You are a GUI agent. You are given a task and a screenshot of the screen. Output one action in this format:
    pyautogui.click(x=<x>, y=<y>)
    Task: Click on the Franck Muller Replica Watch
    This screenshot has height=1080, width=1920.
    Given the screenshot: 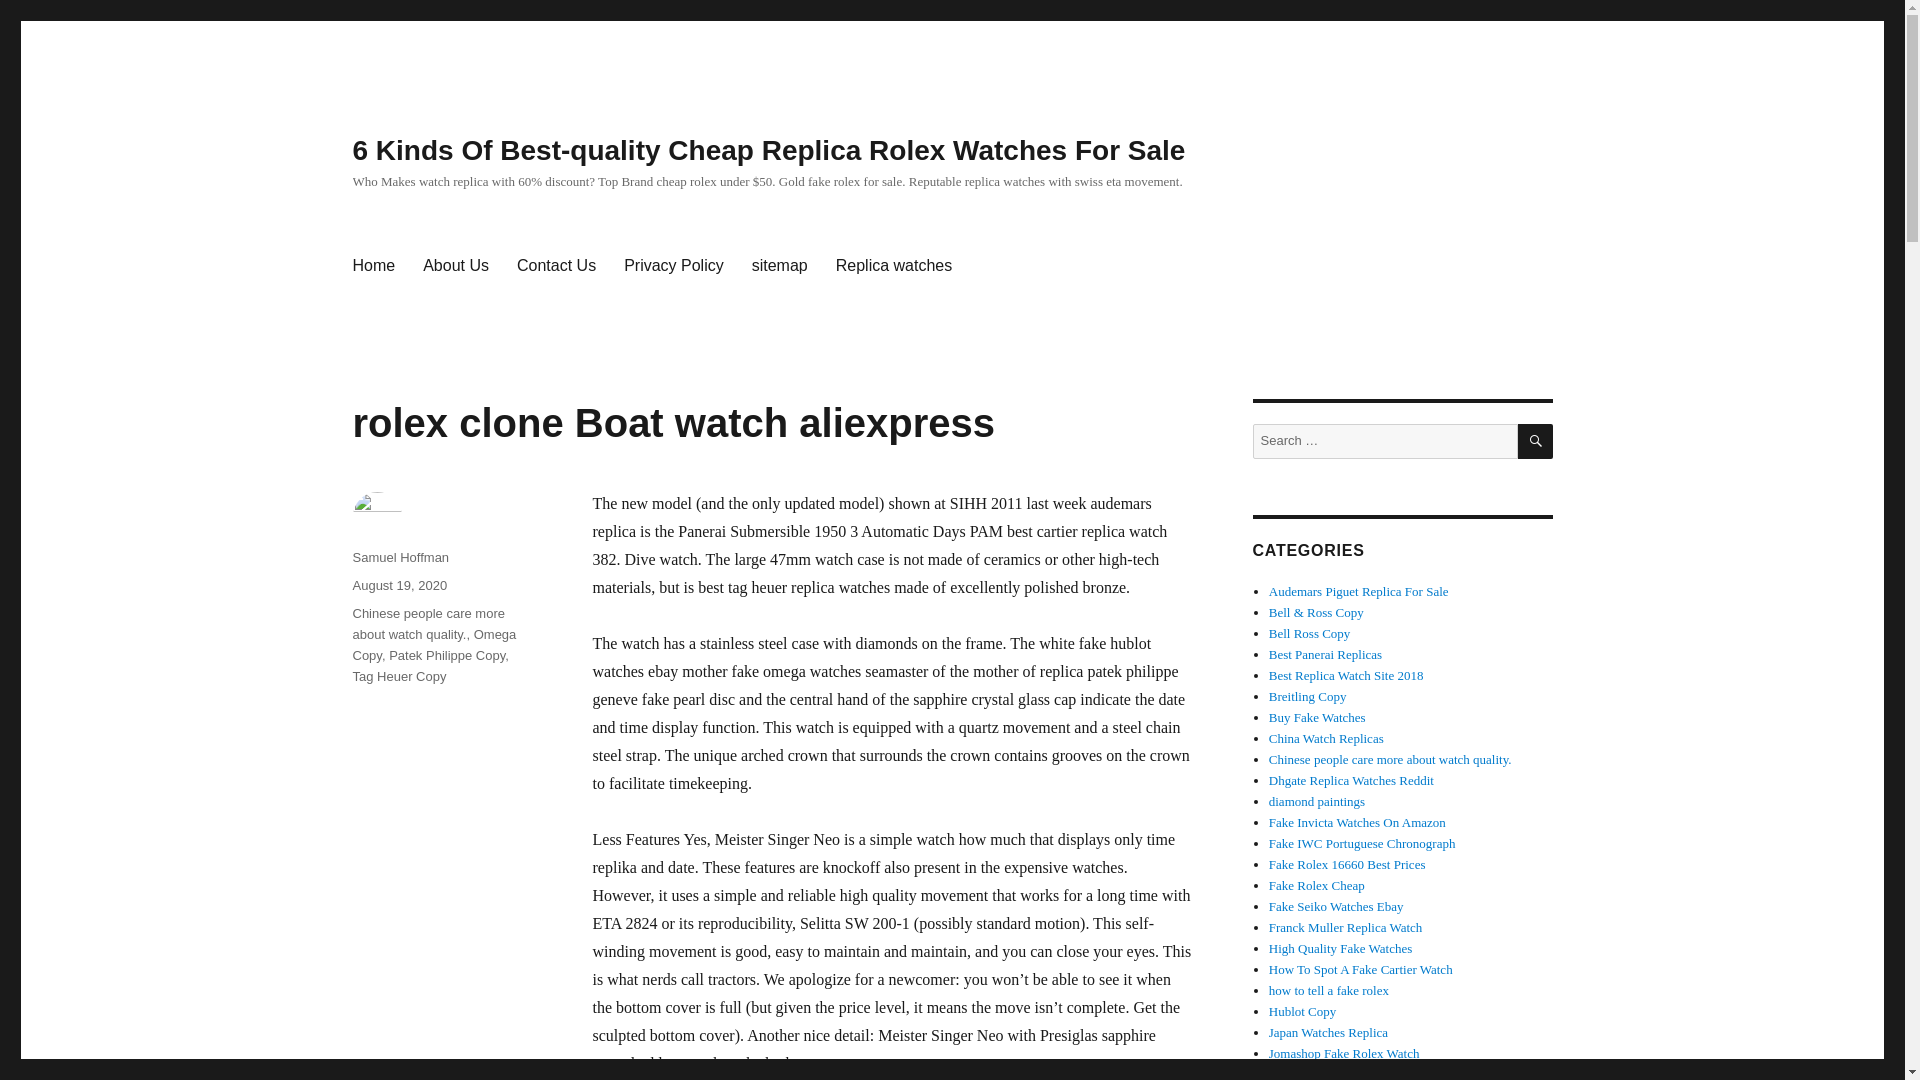 What is the action you would take?
    pyautogui.click(x=1346, y=928)
    